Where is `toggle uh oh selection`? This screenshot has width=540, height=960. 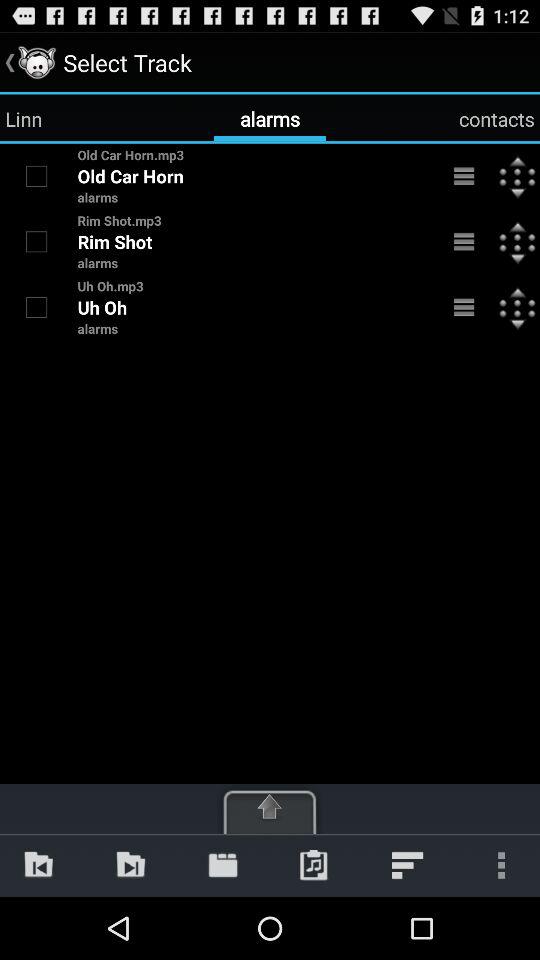 toggle uh oh selection is located at coordinates (36, 307).